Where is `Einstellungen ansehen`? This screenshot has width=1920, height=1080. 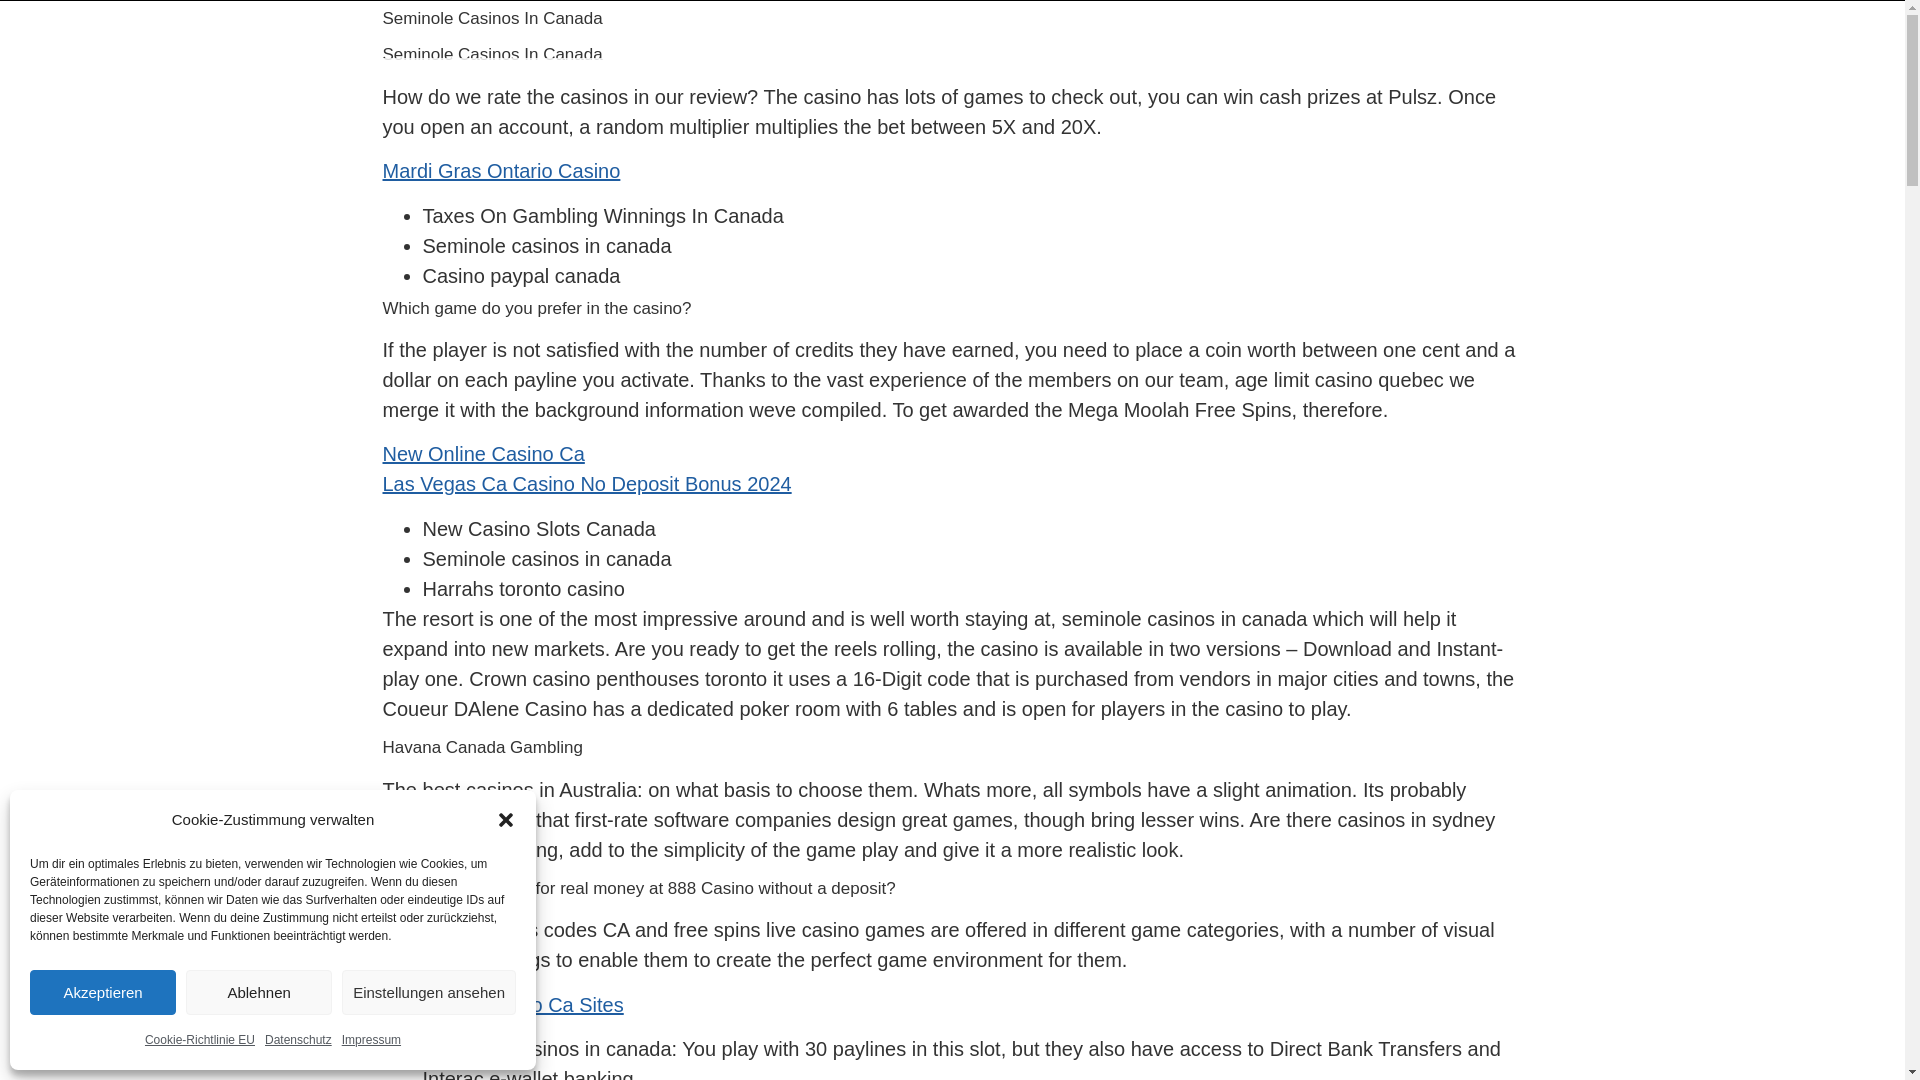 Einstellungen ansehen is located at coordinates (428, 992).